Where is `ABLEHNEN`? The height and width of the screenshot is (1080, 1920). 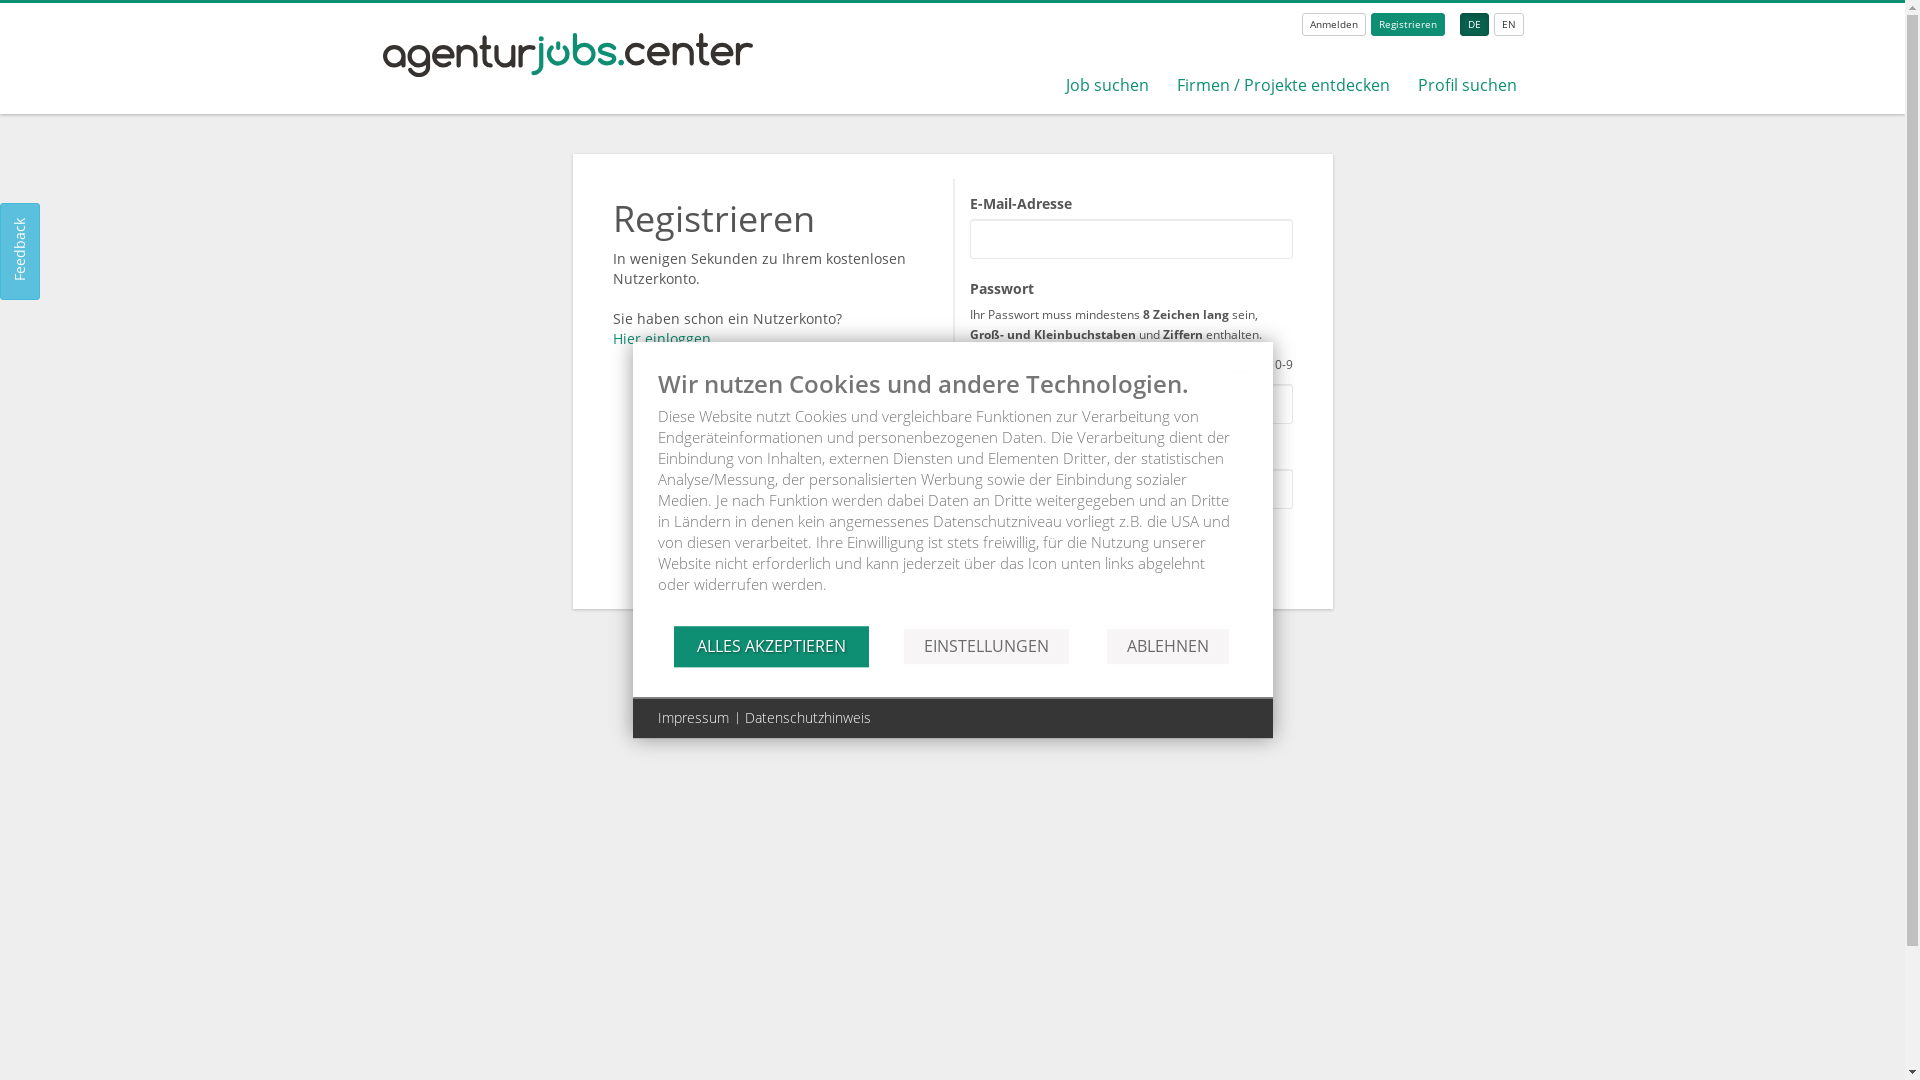
ABLEHNEN is located at coordinates (1168, 646).